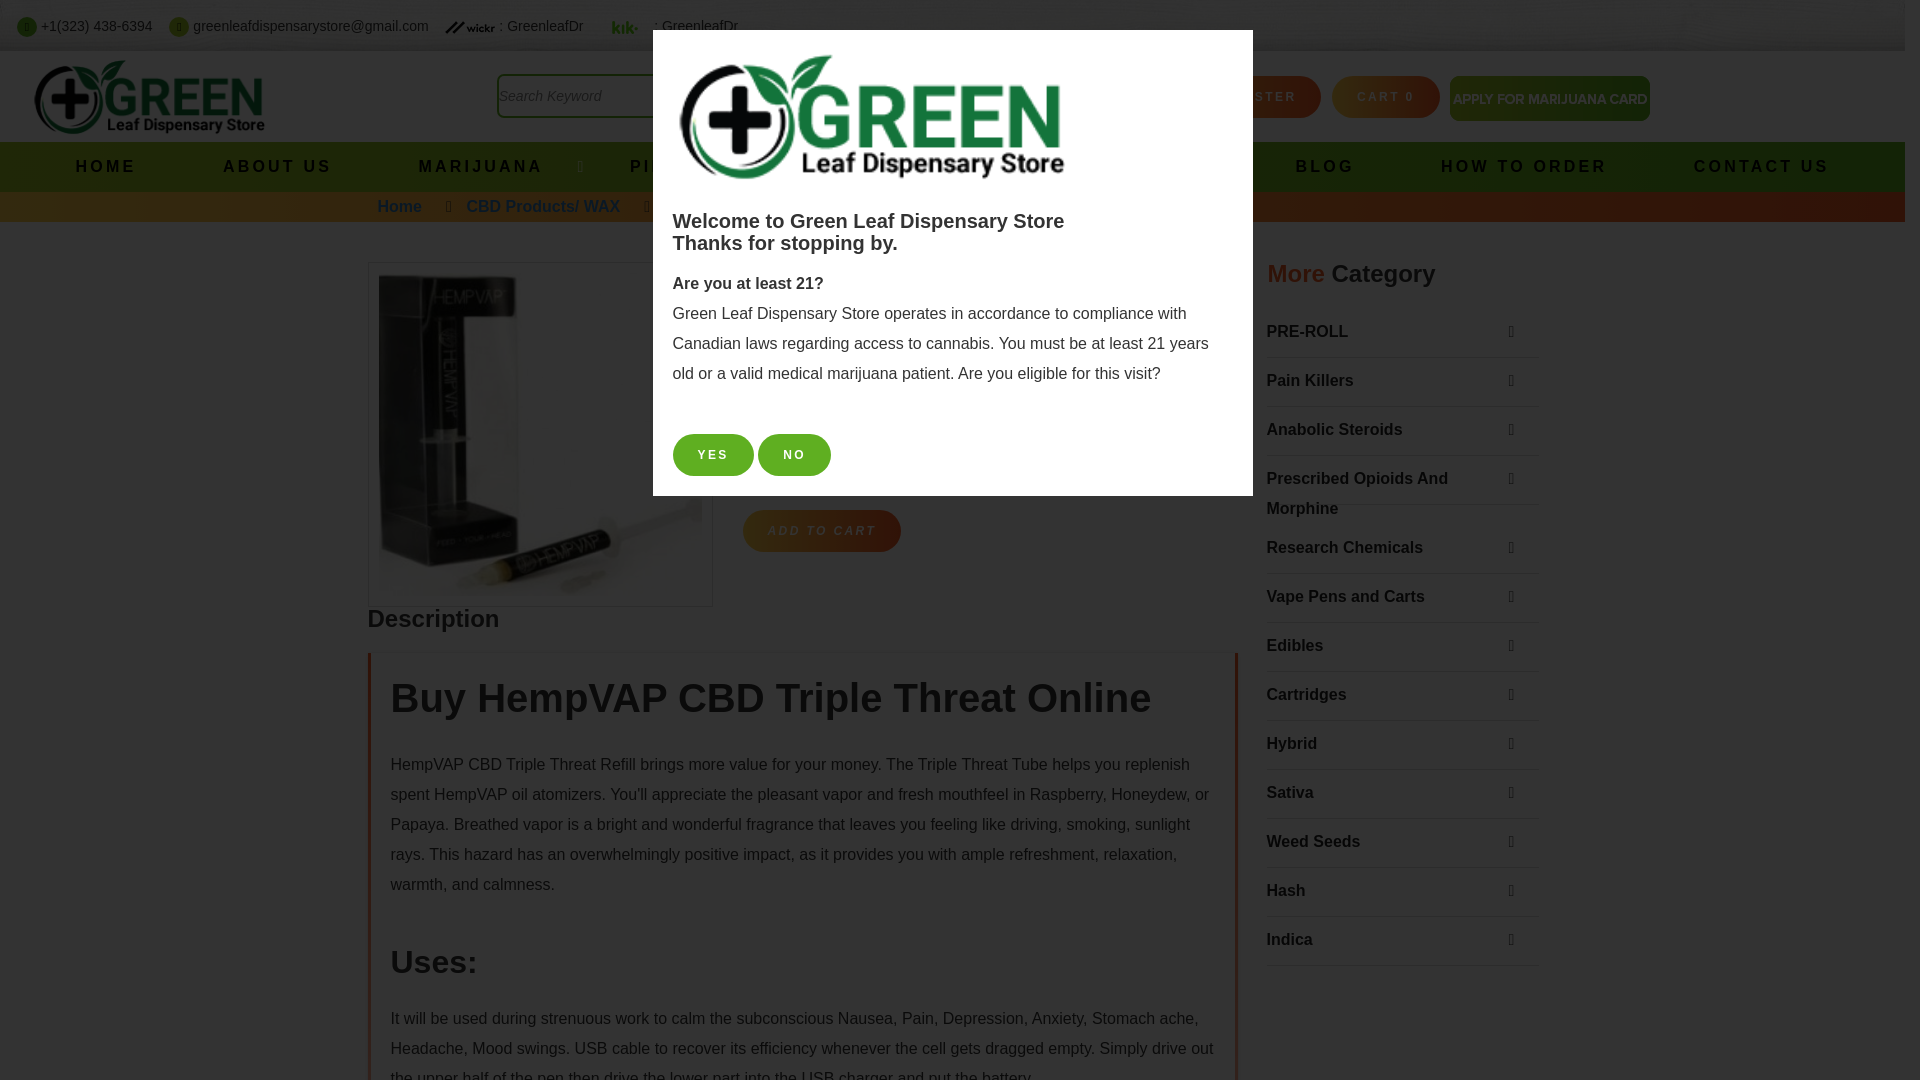  Describe the element at coordinates (1524, 166) in the screenshot. I see `HOW TO ORDER` at that location.